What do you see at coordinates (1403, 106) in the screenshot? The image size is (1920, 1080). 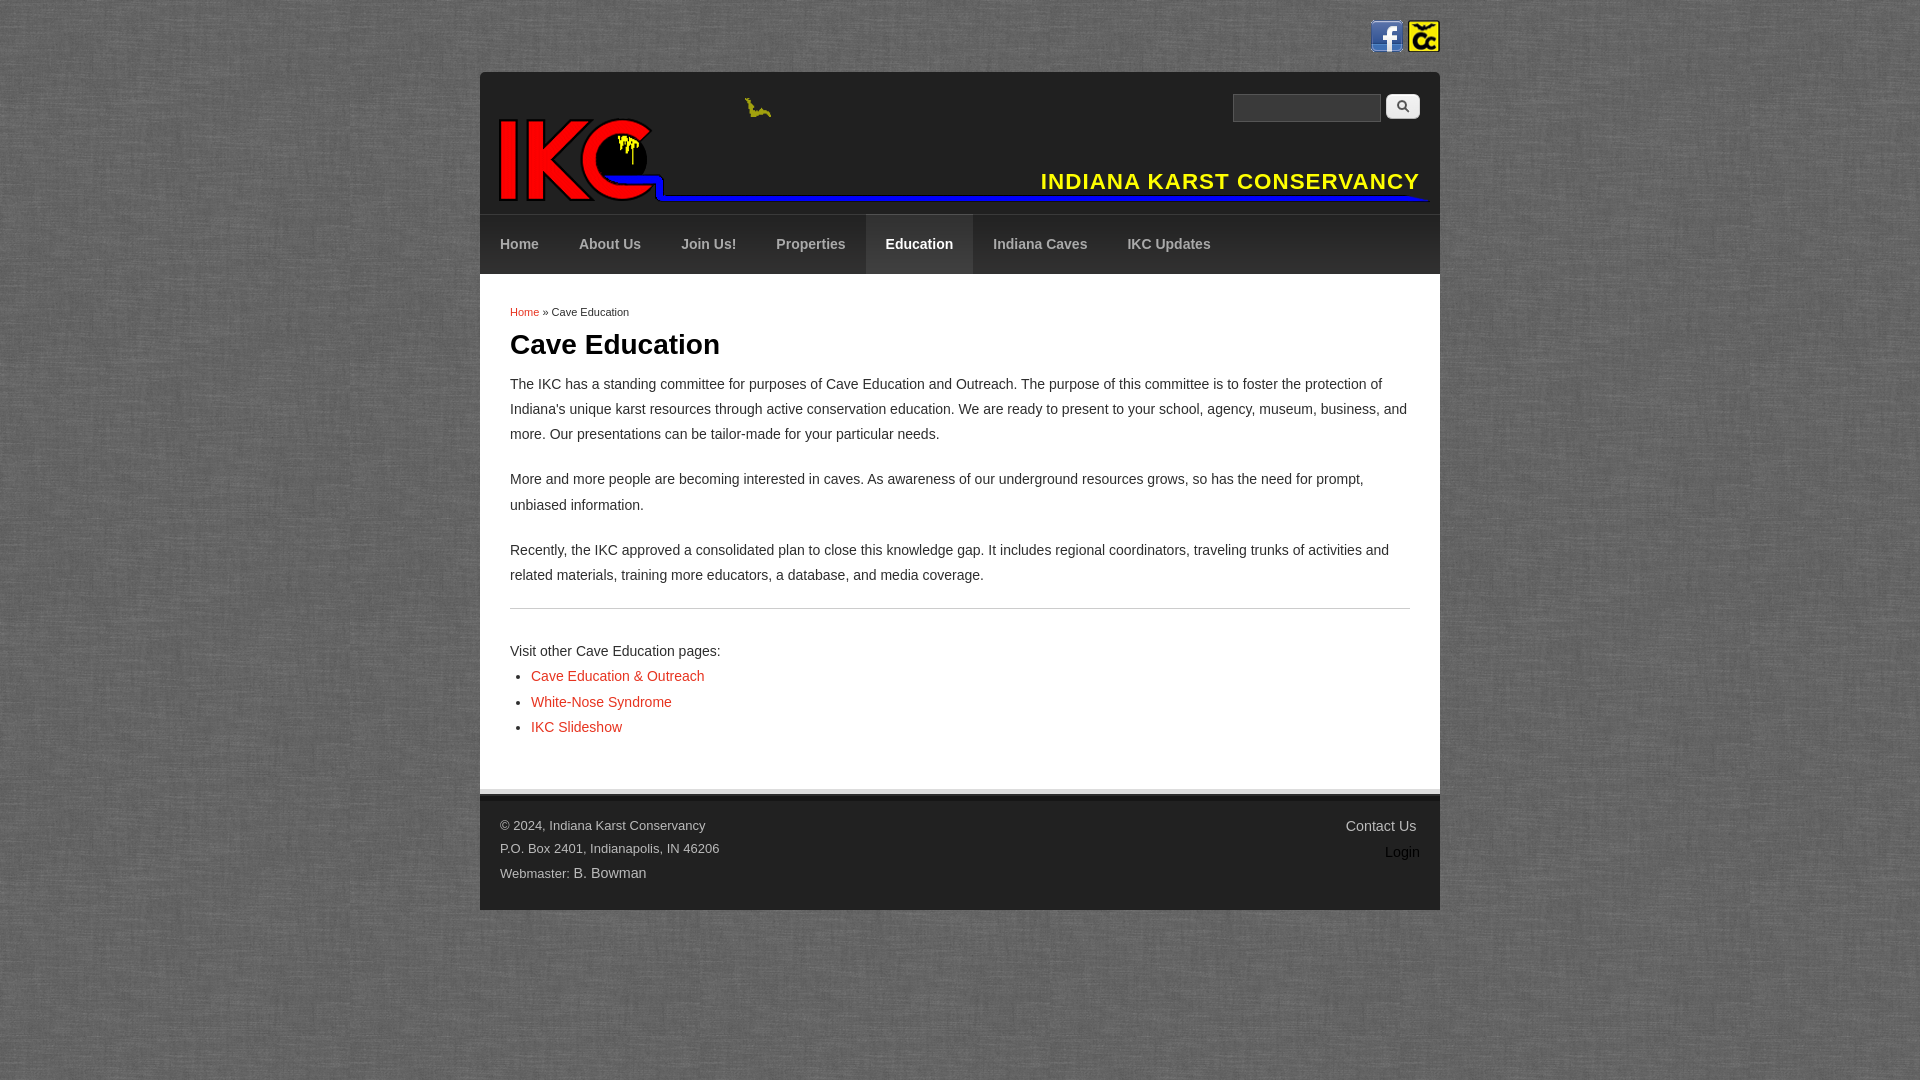 I see `Search` at bounding box center [1403, 106].